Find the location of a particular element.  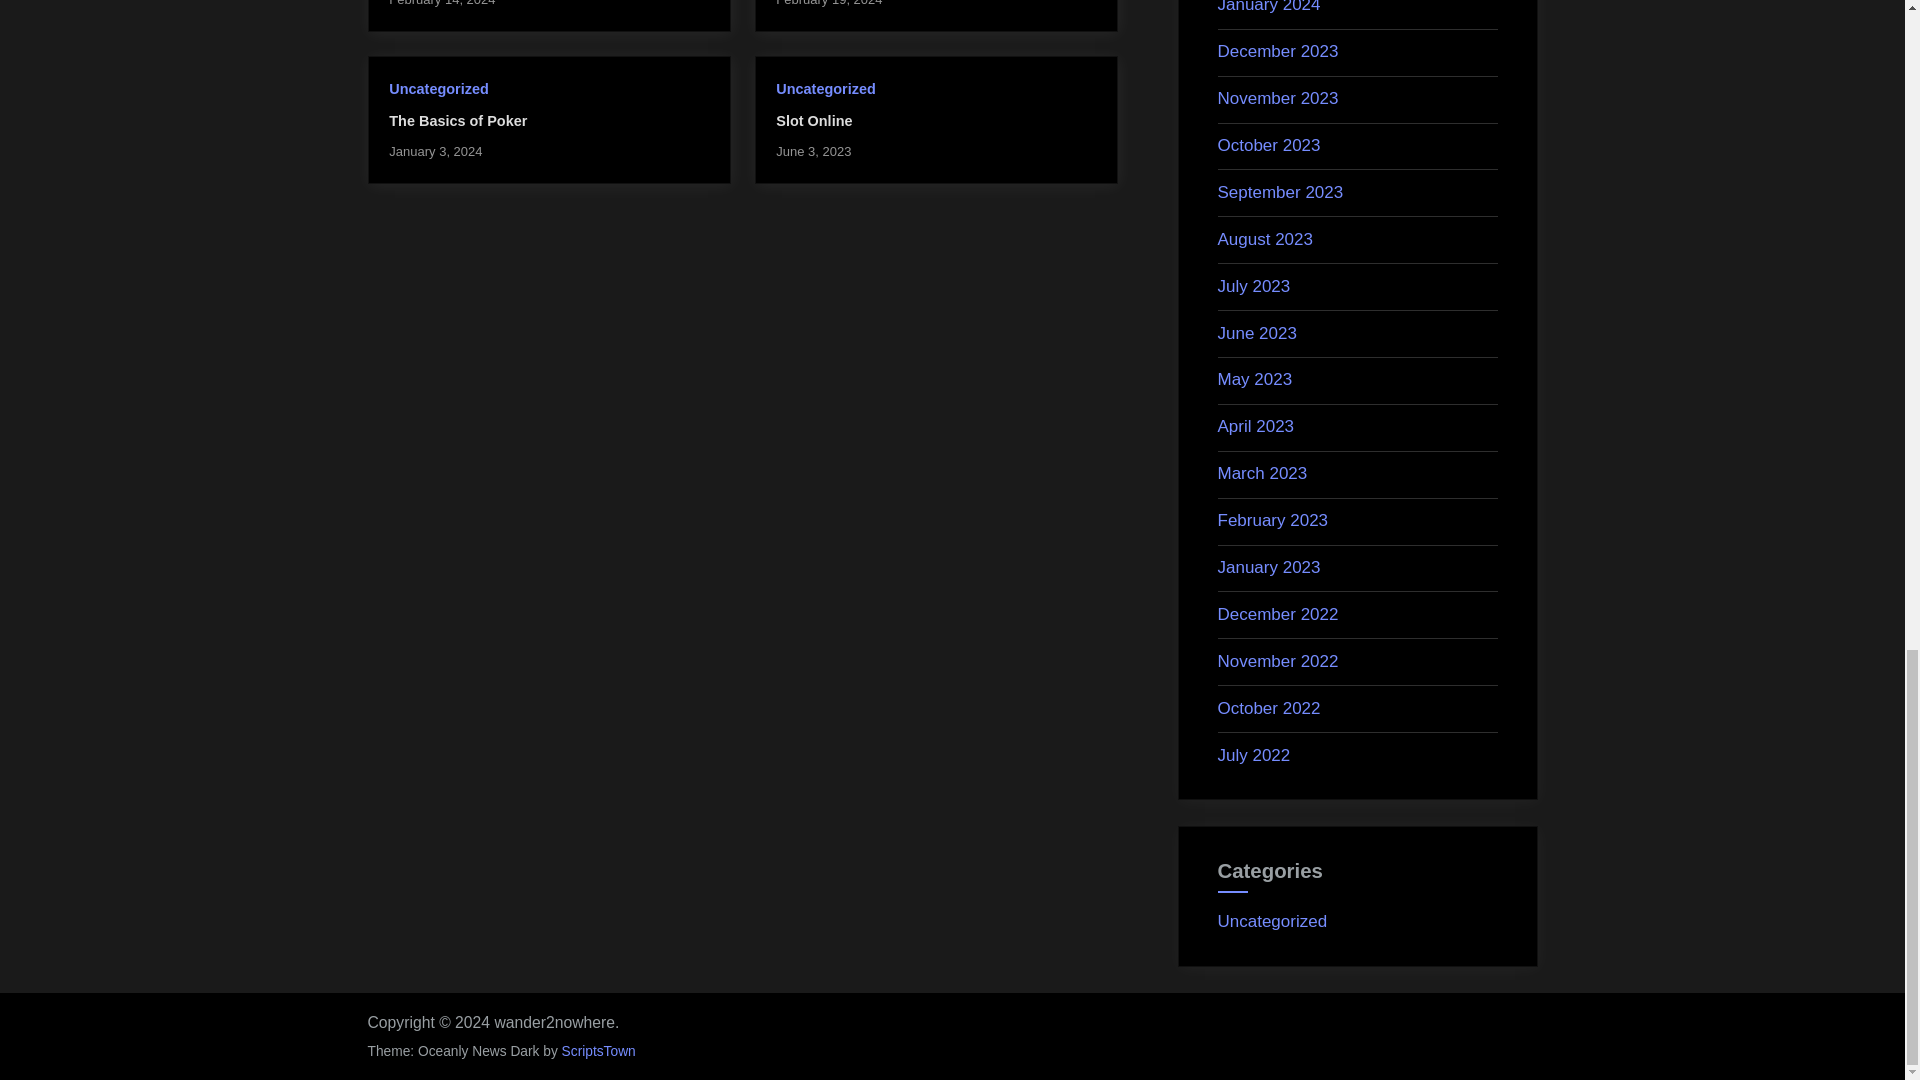

November 2023 is located at coordinates (1278, 98).